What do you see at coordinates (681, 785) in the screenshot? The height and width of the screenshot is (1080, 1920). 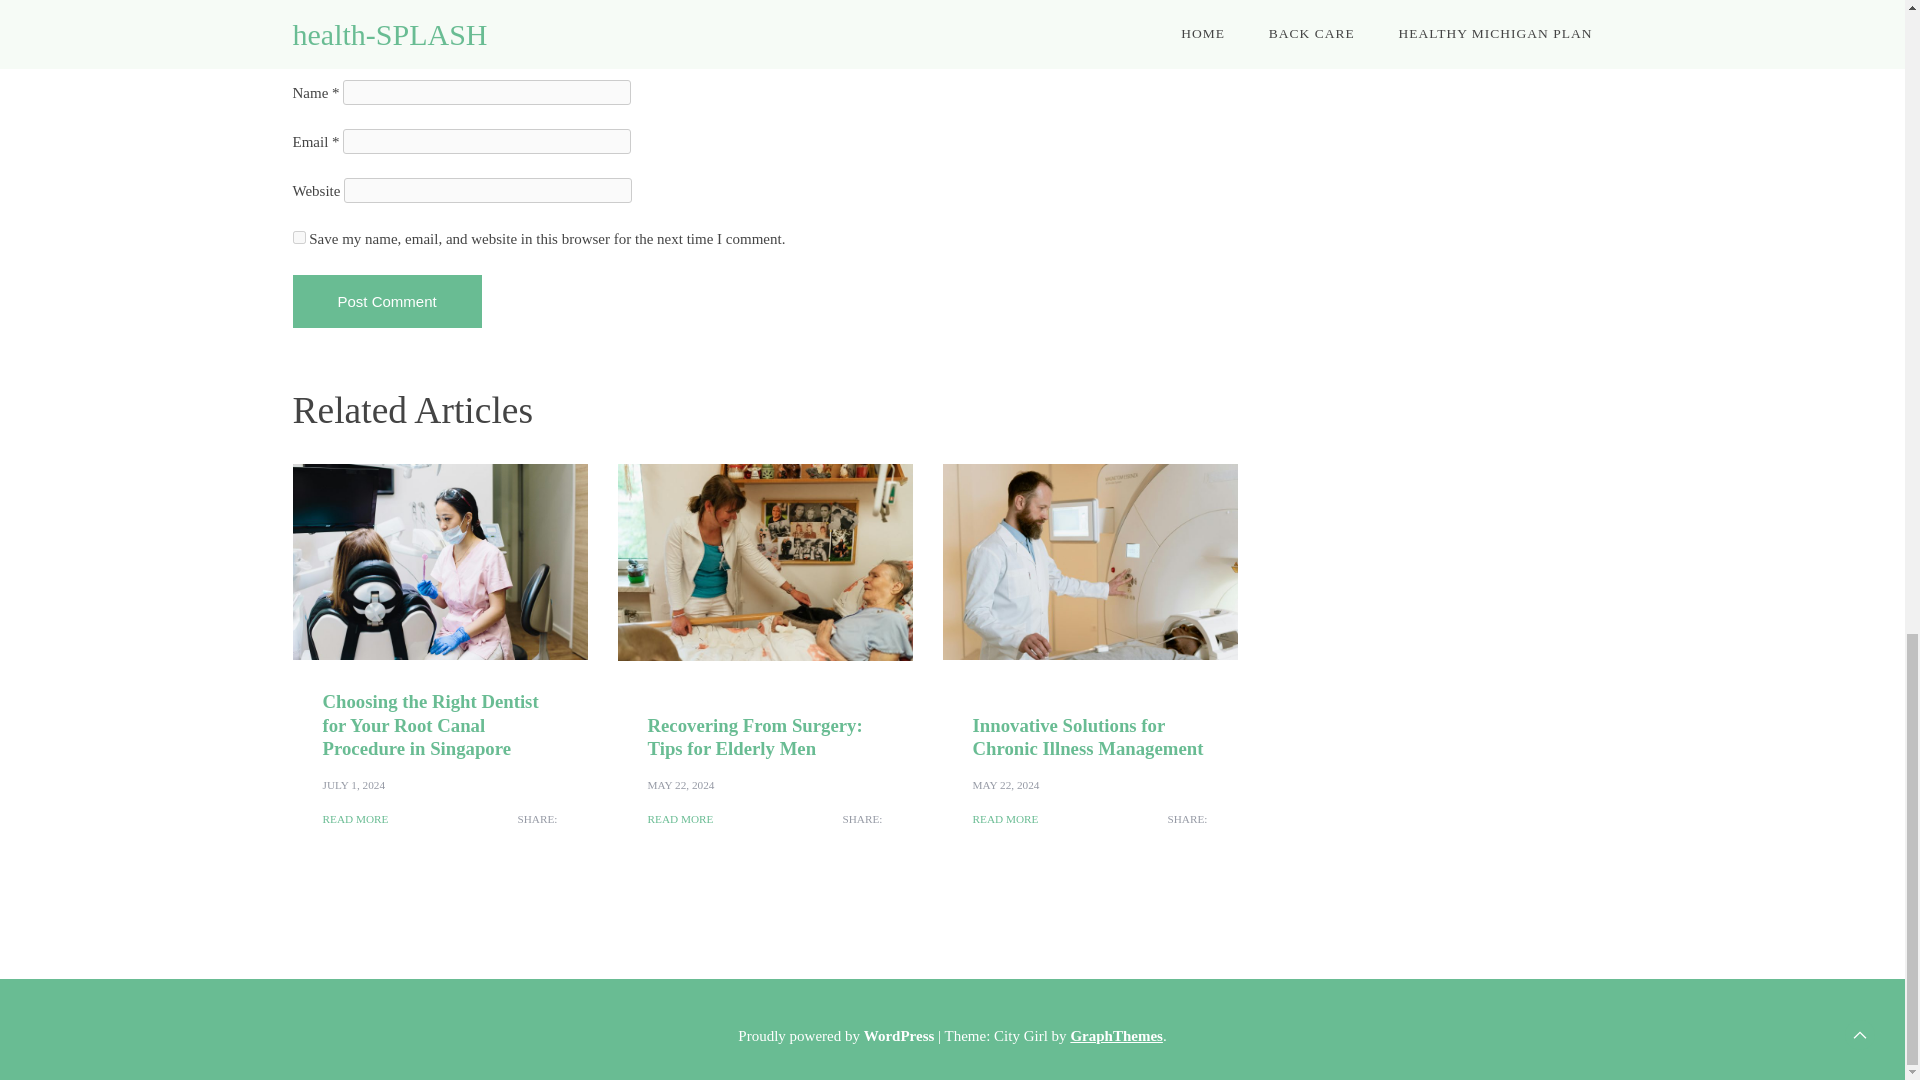 I see `MAY 22, 2024` at bounding box center [681, 785].